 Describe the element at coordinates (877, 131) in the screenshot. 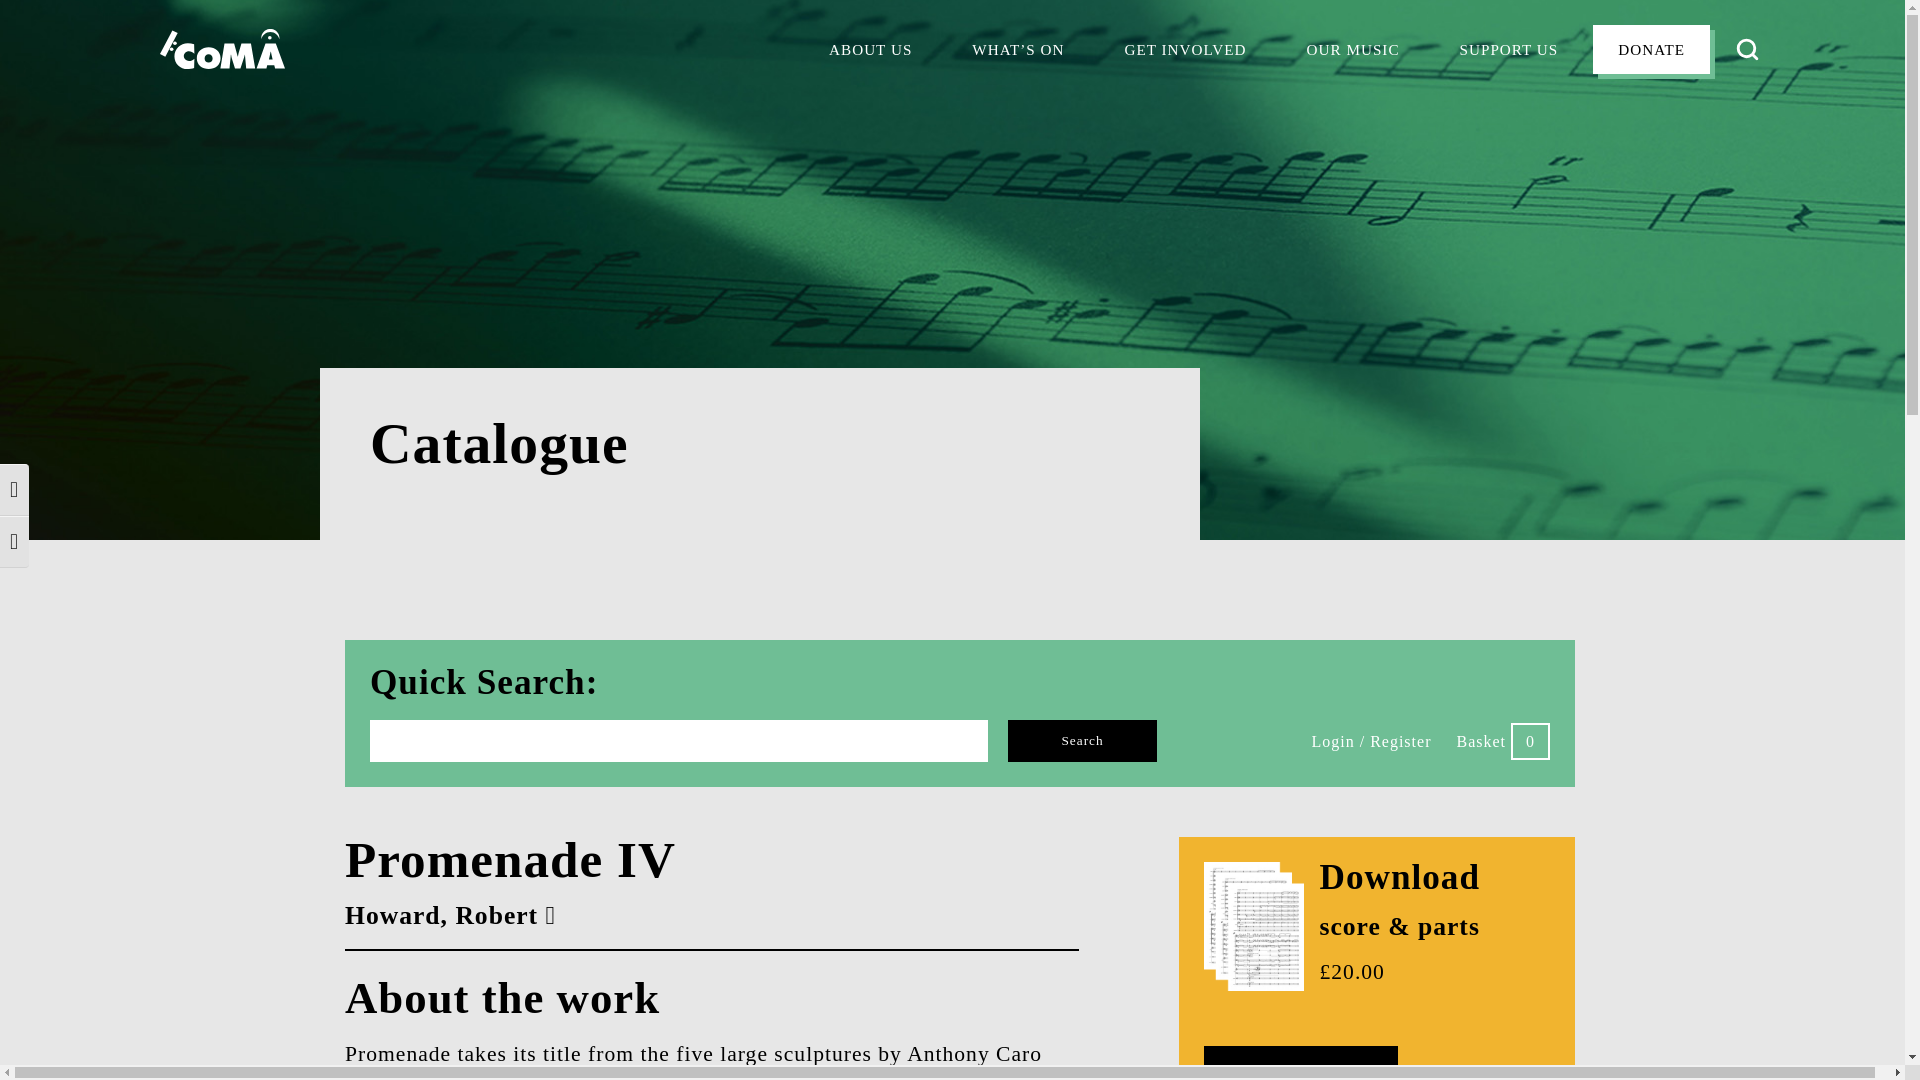

I see `OUR IMPACT` at that location.